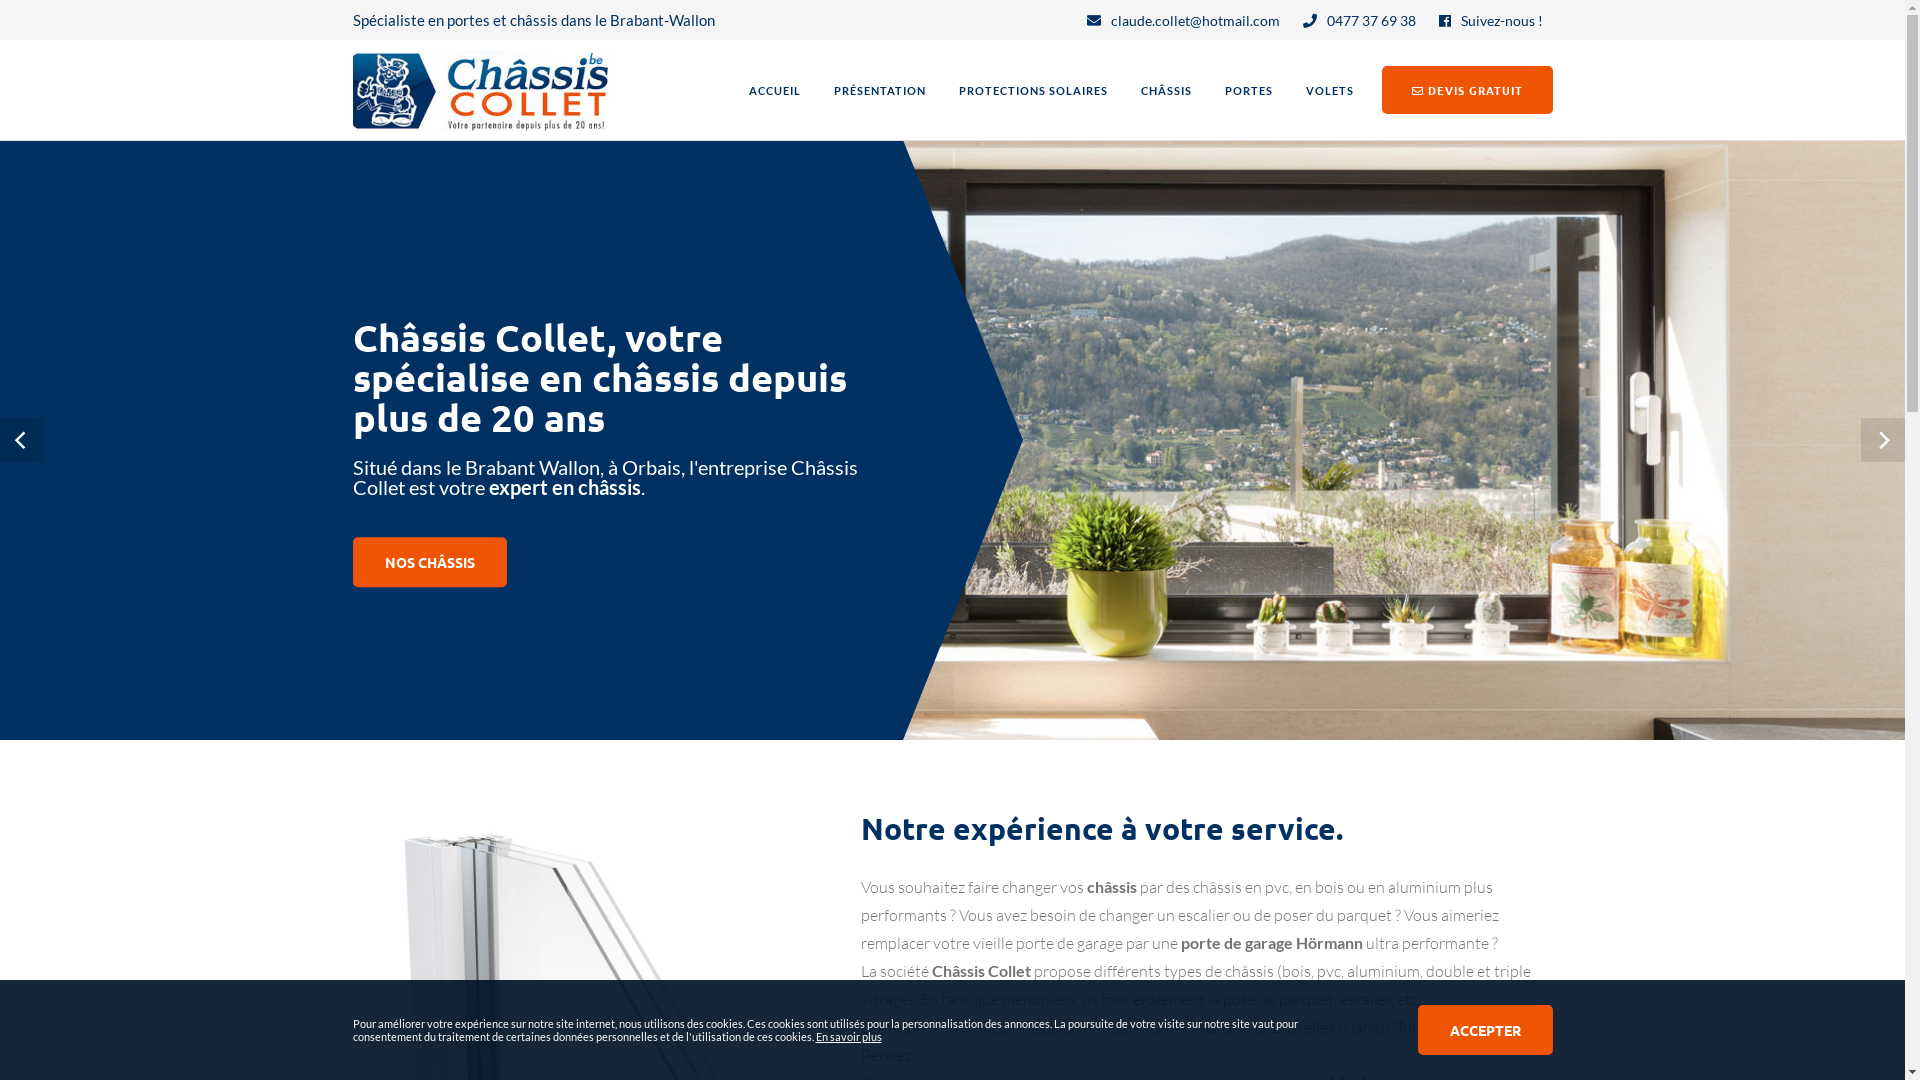  I want to click on claude.collet@hotmail.com, so click(1182, 21).